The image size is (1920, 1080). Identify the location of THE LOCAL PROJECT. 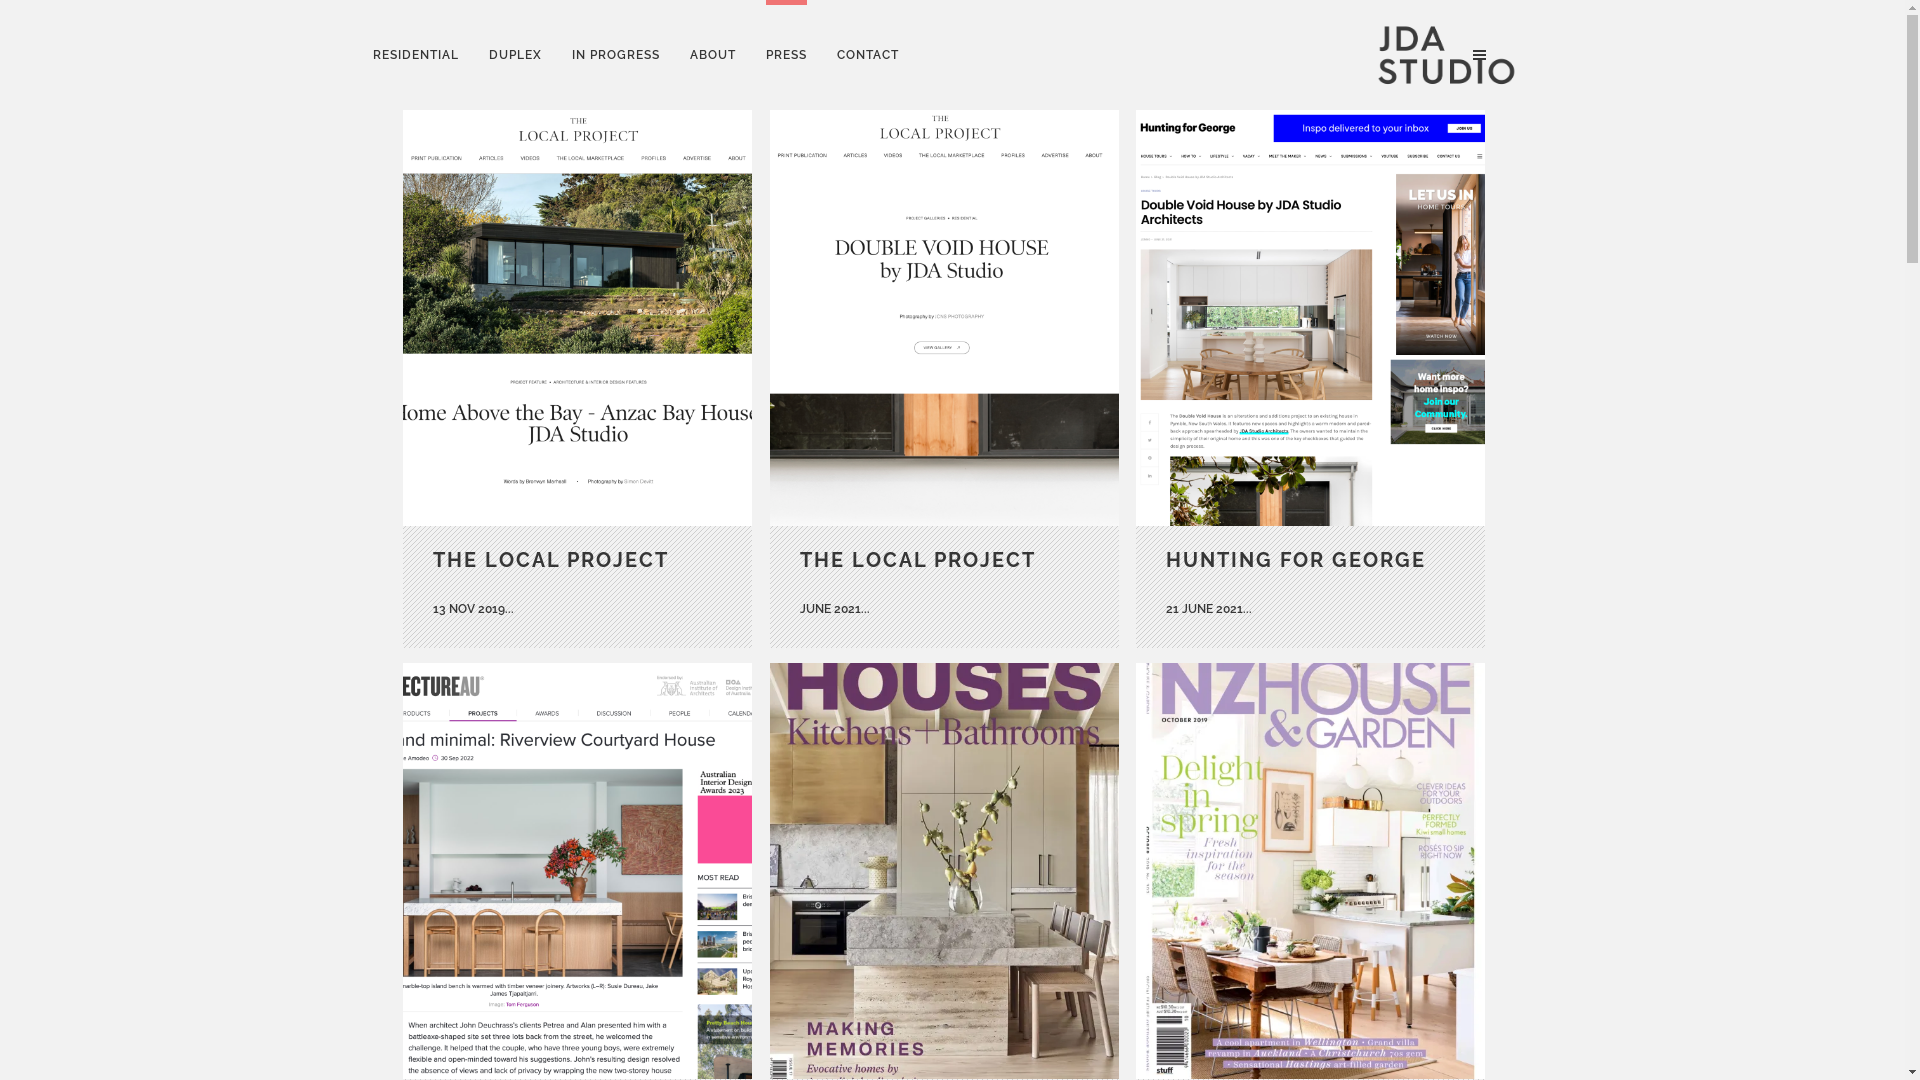
(550, 560).